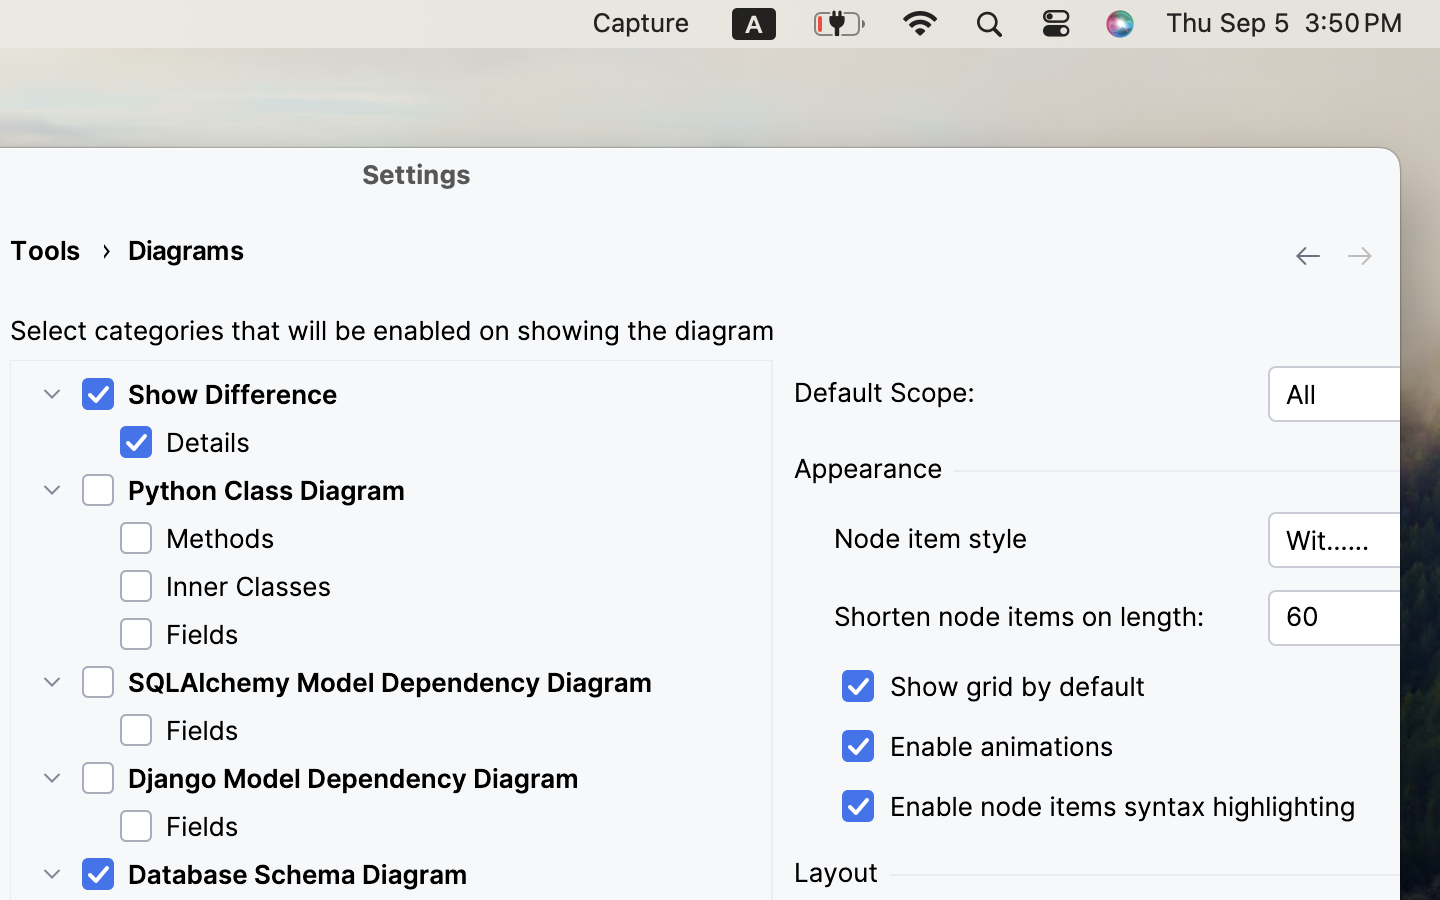  What do you see at coordinates (417, 174) in the screenshot?
I see `Settings` at bounding box center [417, 174].